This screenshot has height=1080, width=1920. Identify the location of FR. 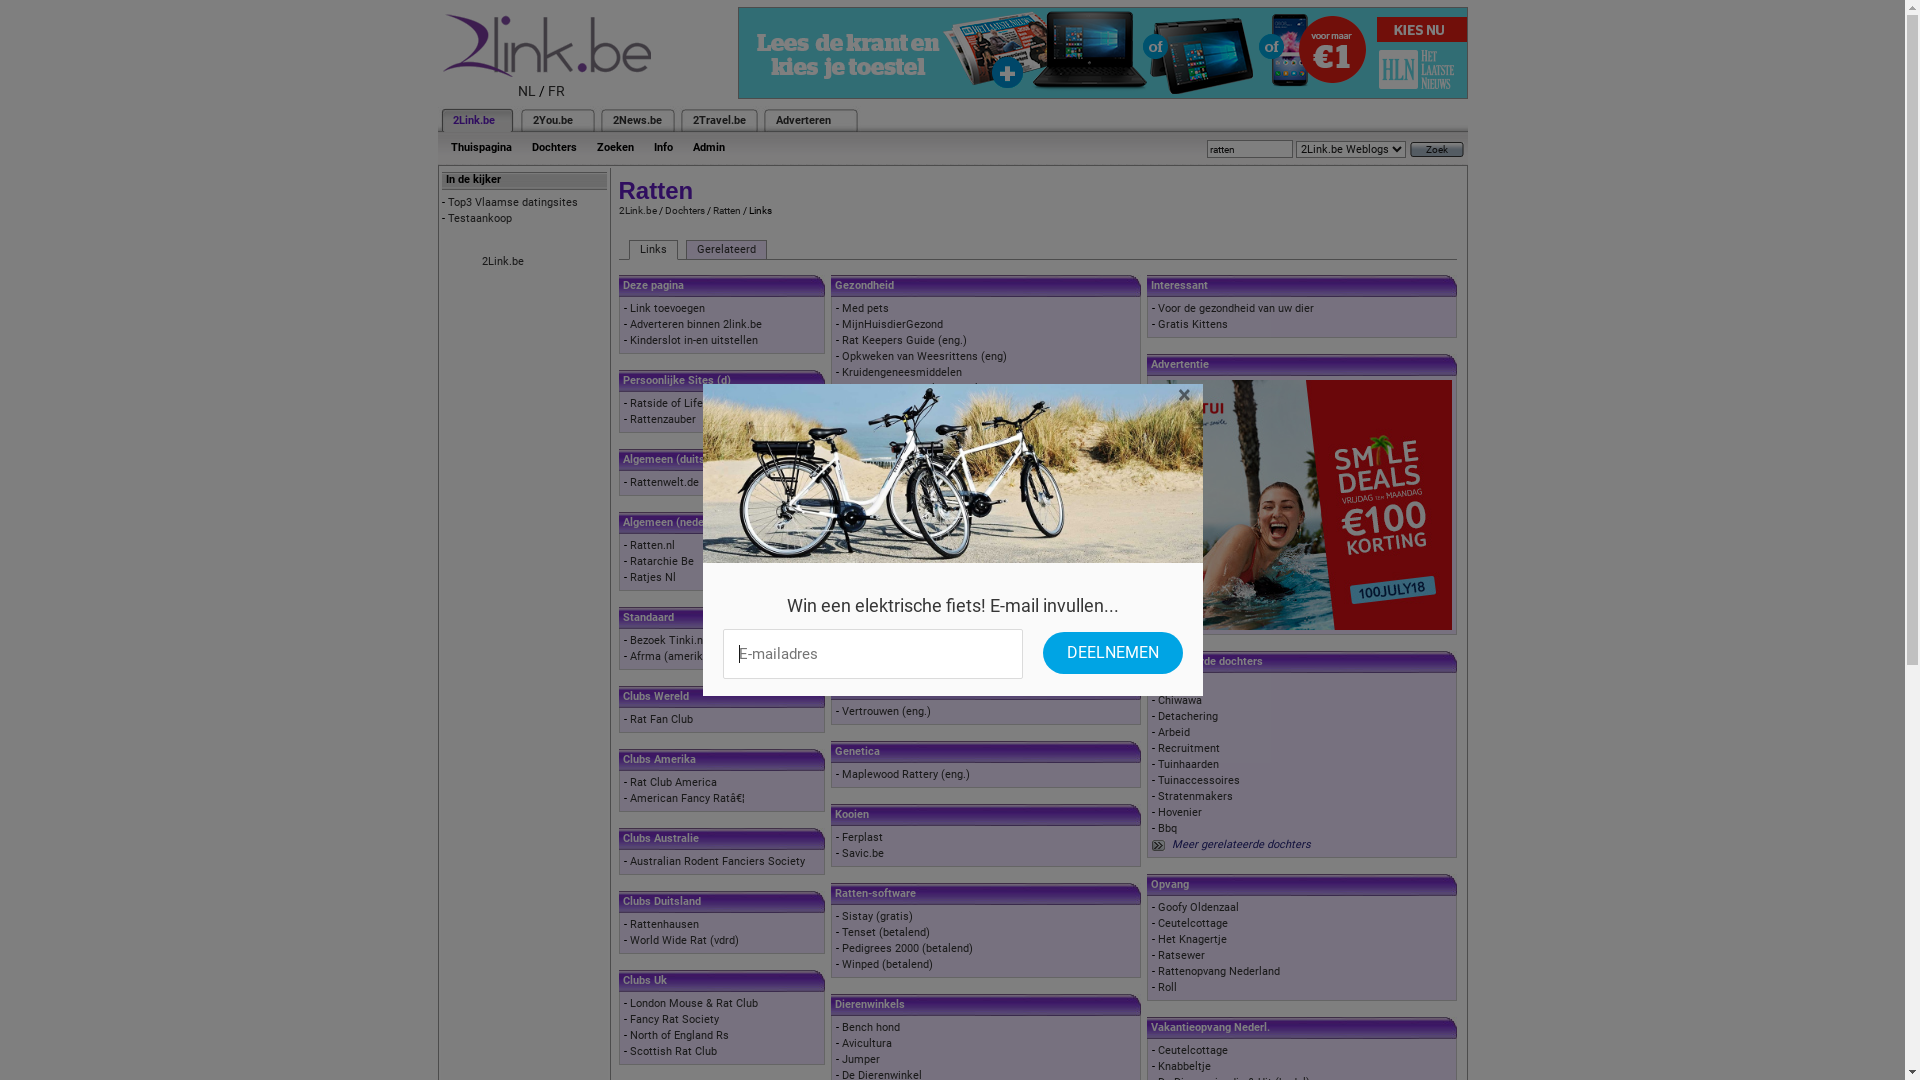
(556, 91).